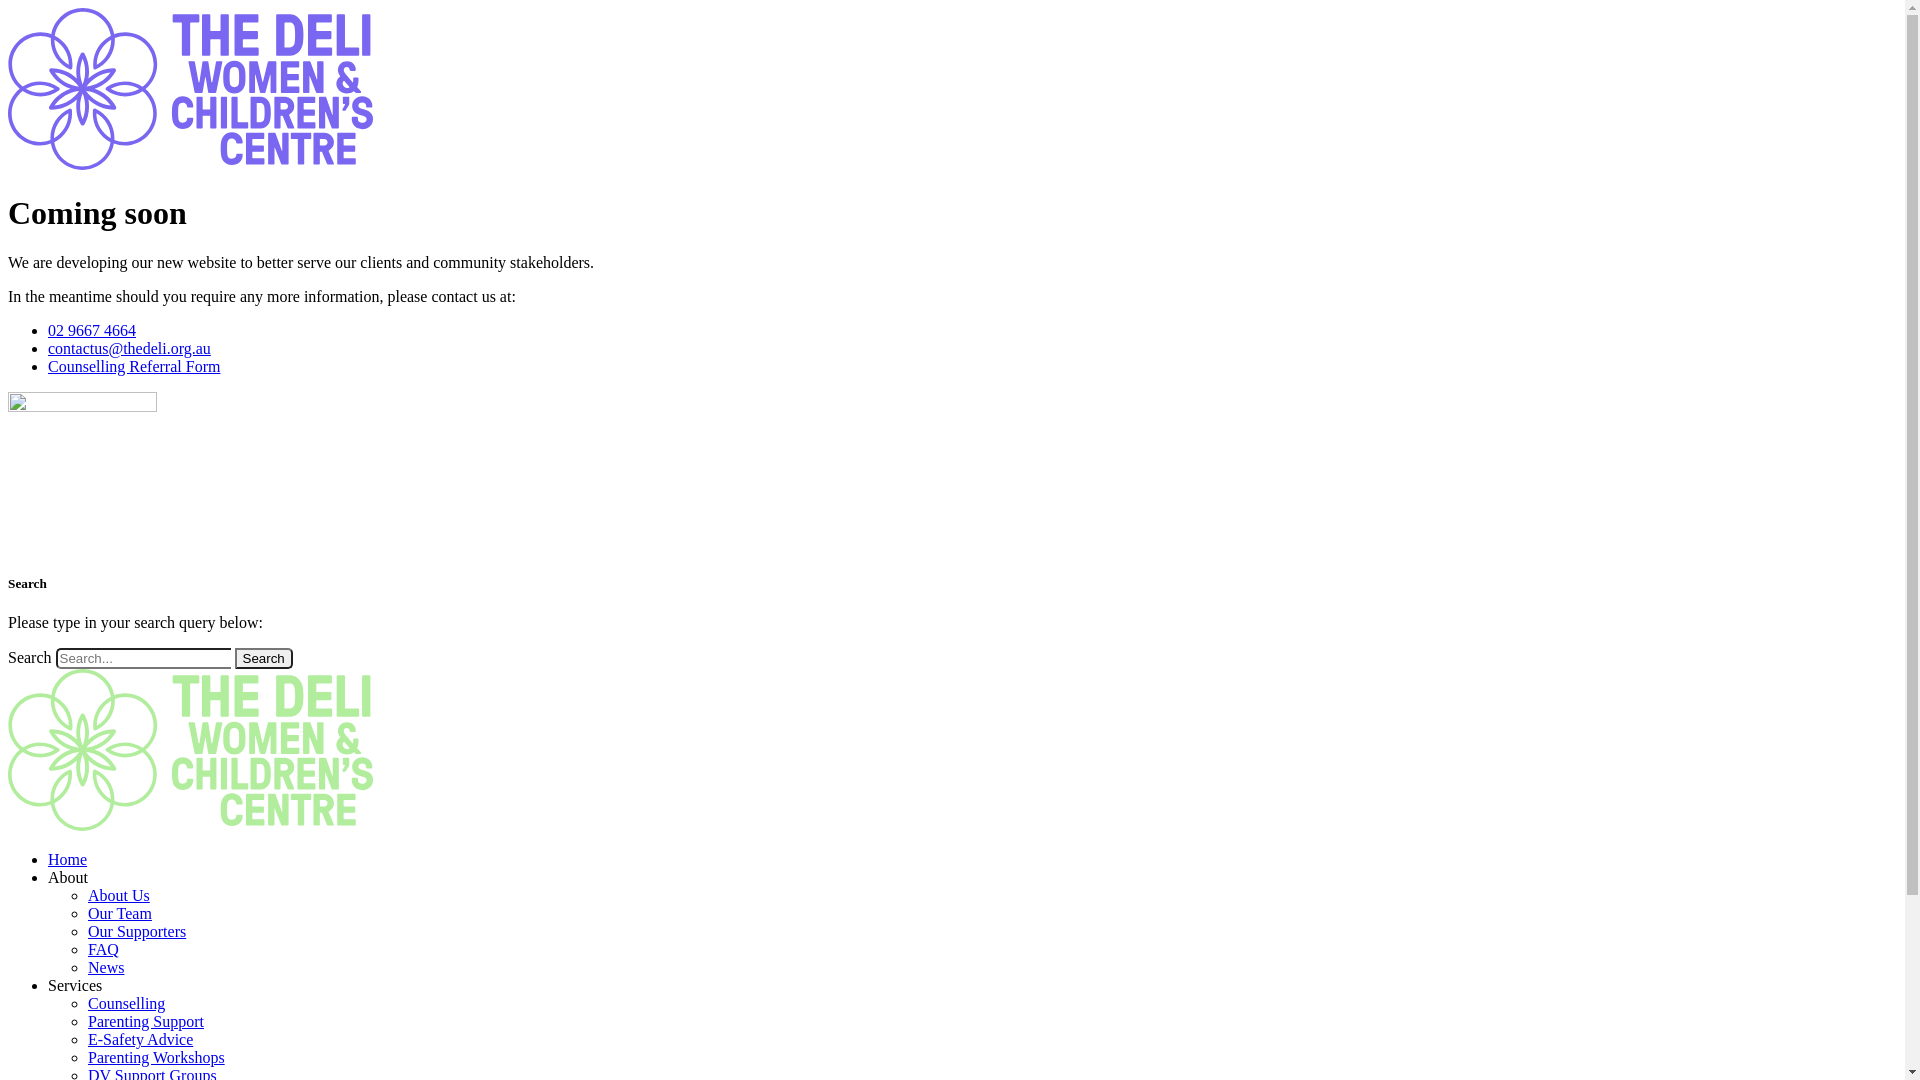  Describe the element at coordinates (146, 1022) in the screenshot. I see `Parenting Support` at that location.